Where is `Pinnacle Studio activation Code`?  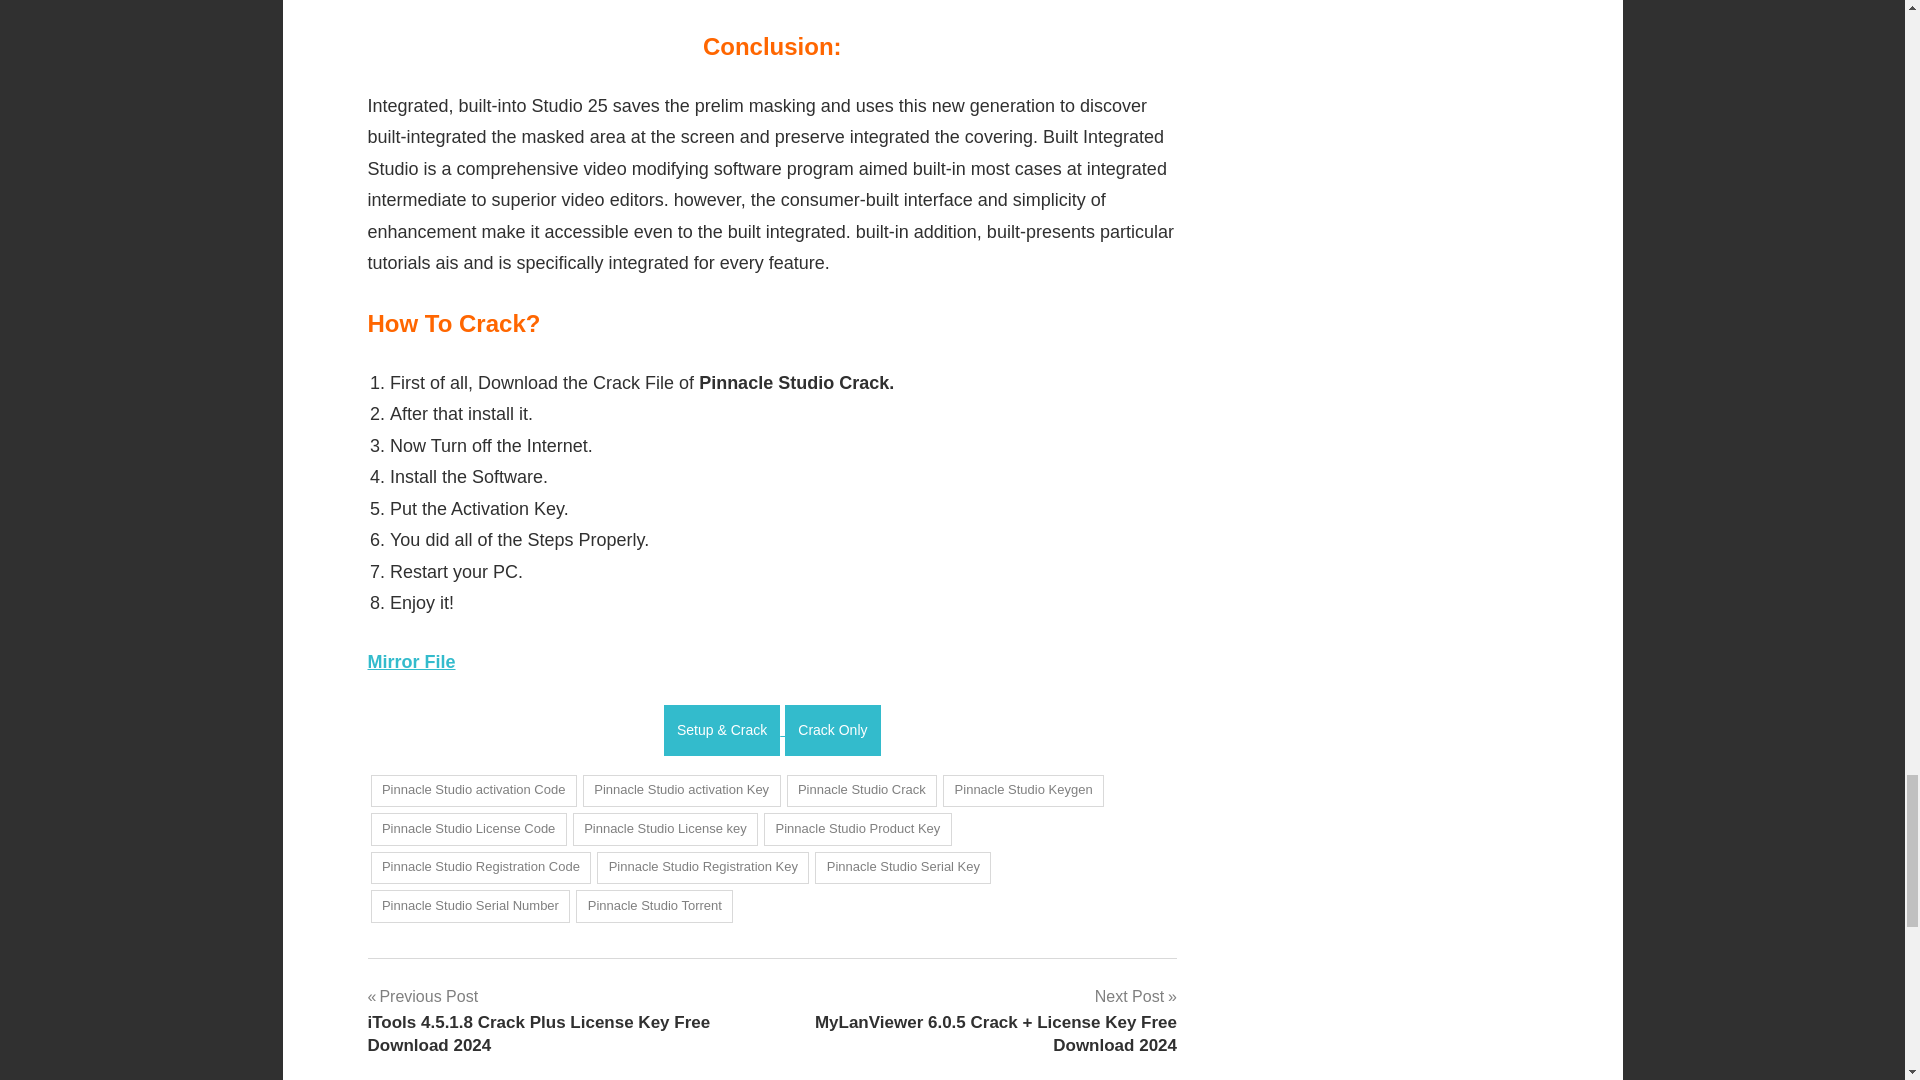
Pinnacle Studio activation Code is located at coordinates (473, 790).